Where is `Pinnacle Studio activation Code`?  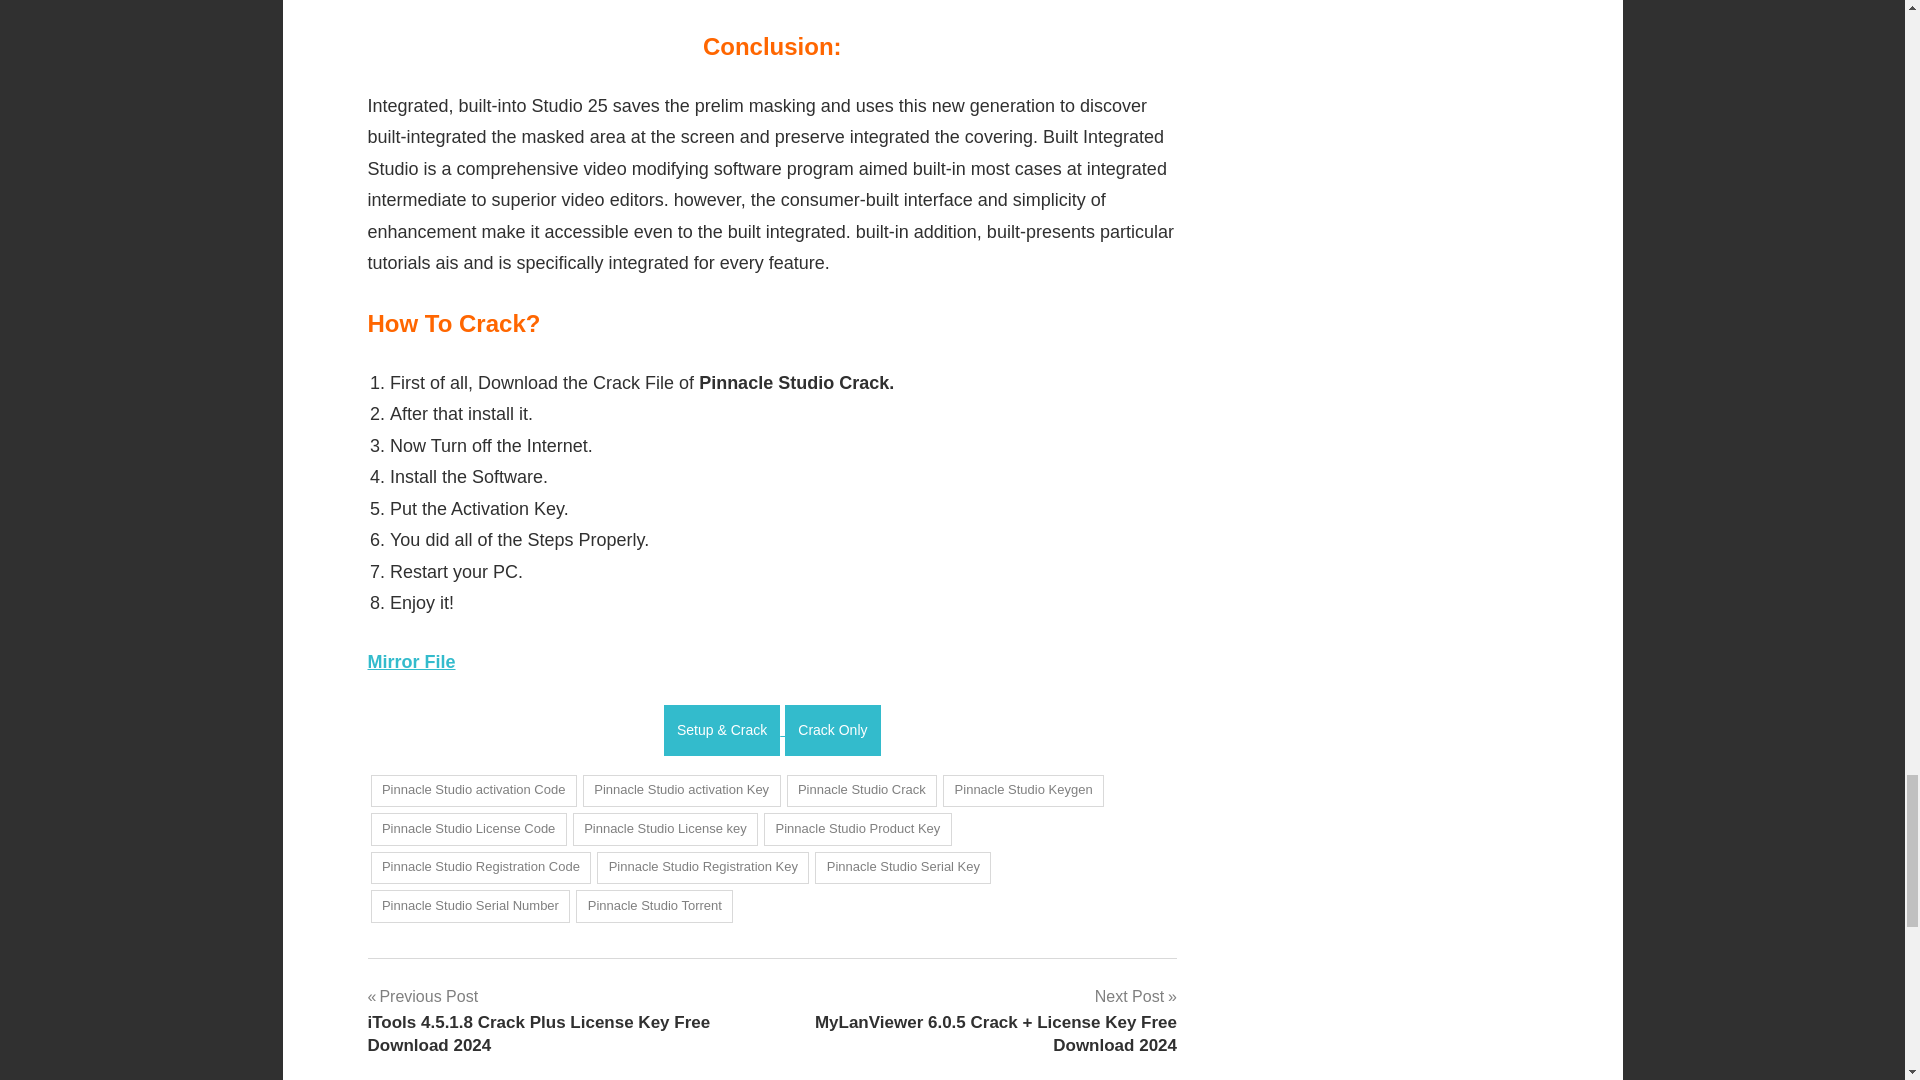
Pinnacle Studio activation Code is located at coordinates (473, 790).